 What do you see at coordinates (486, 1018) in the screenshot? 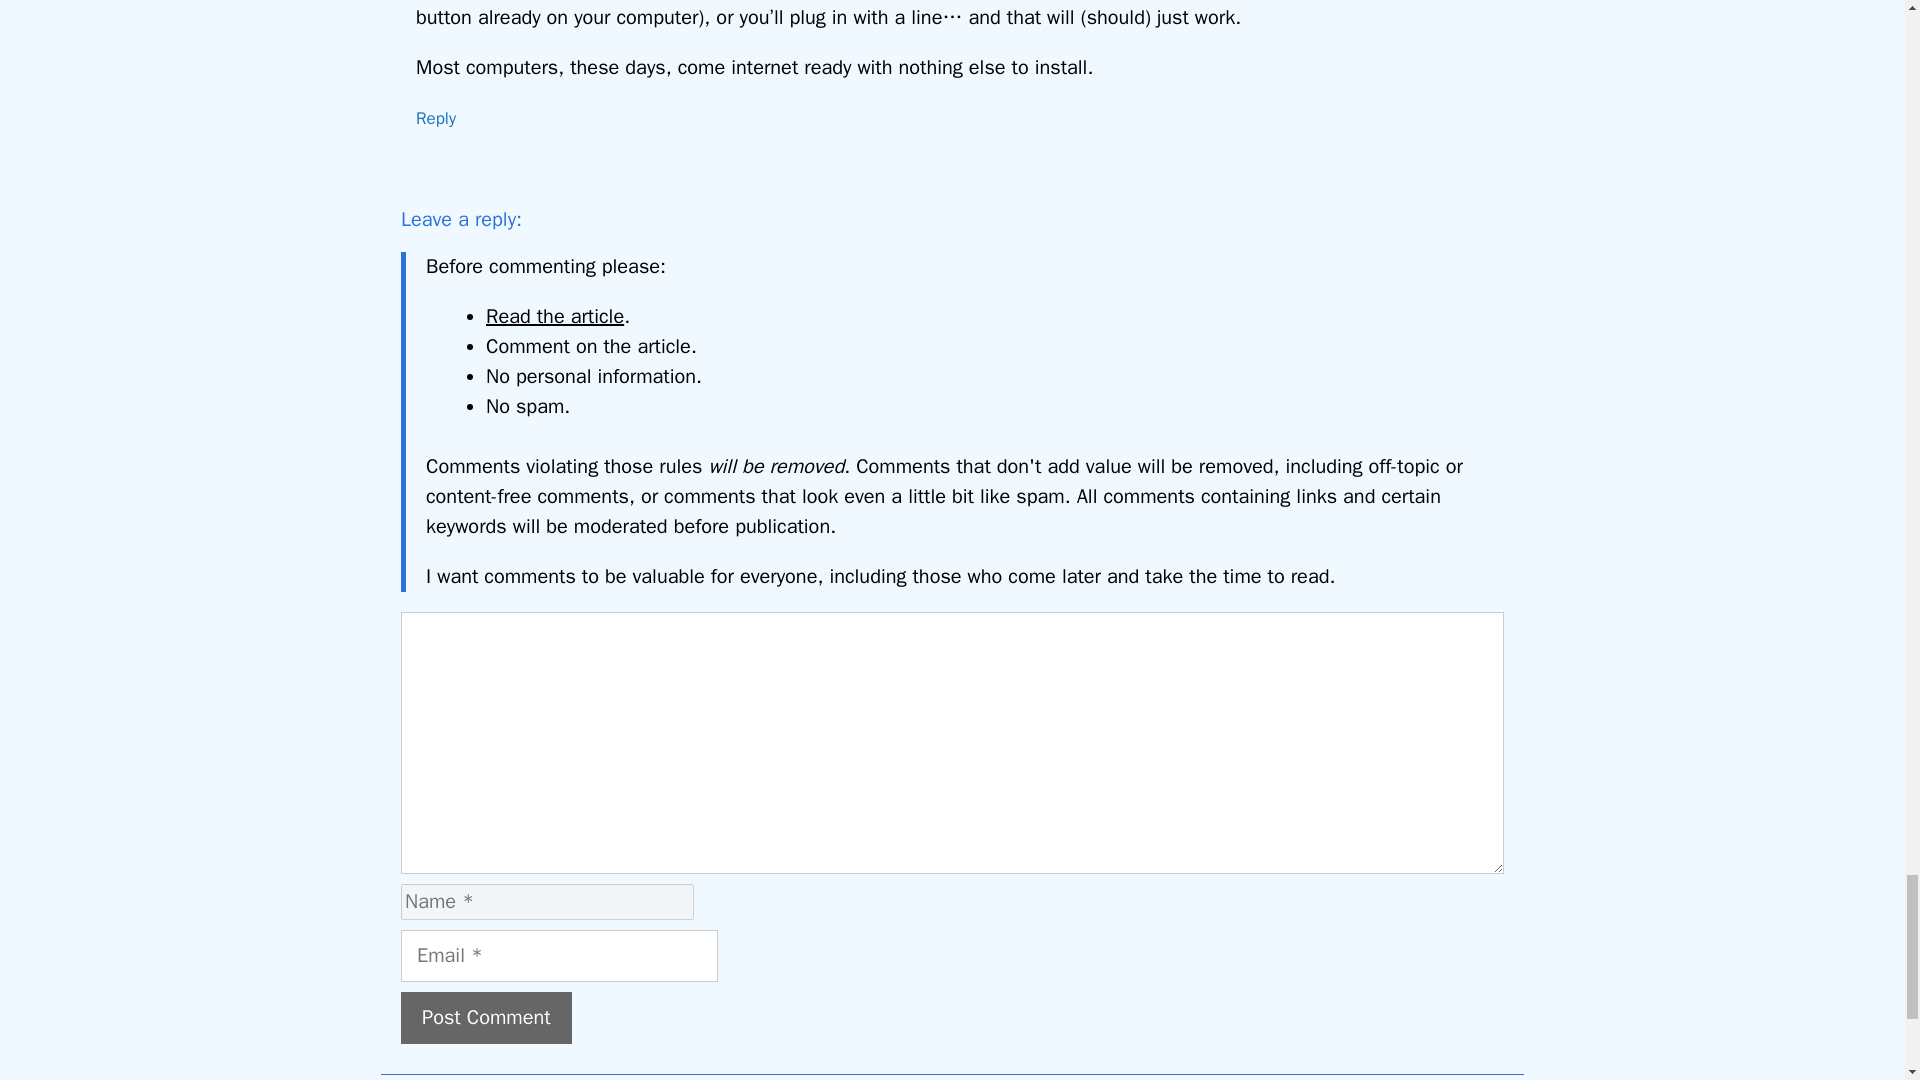
I see `Post Comment` at bounding box center [486, 1018].